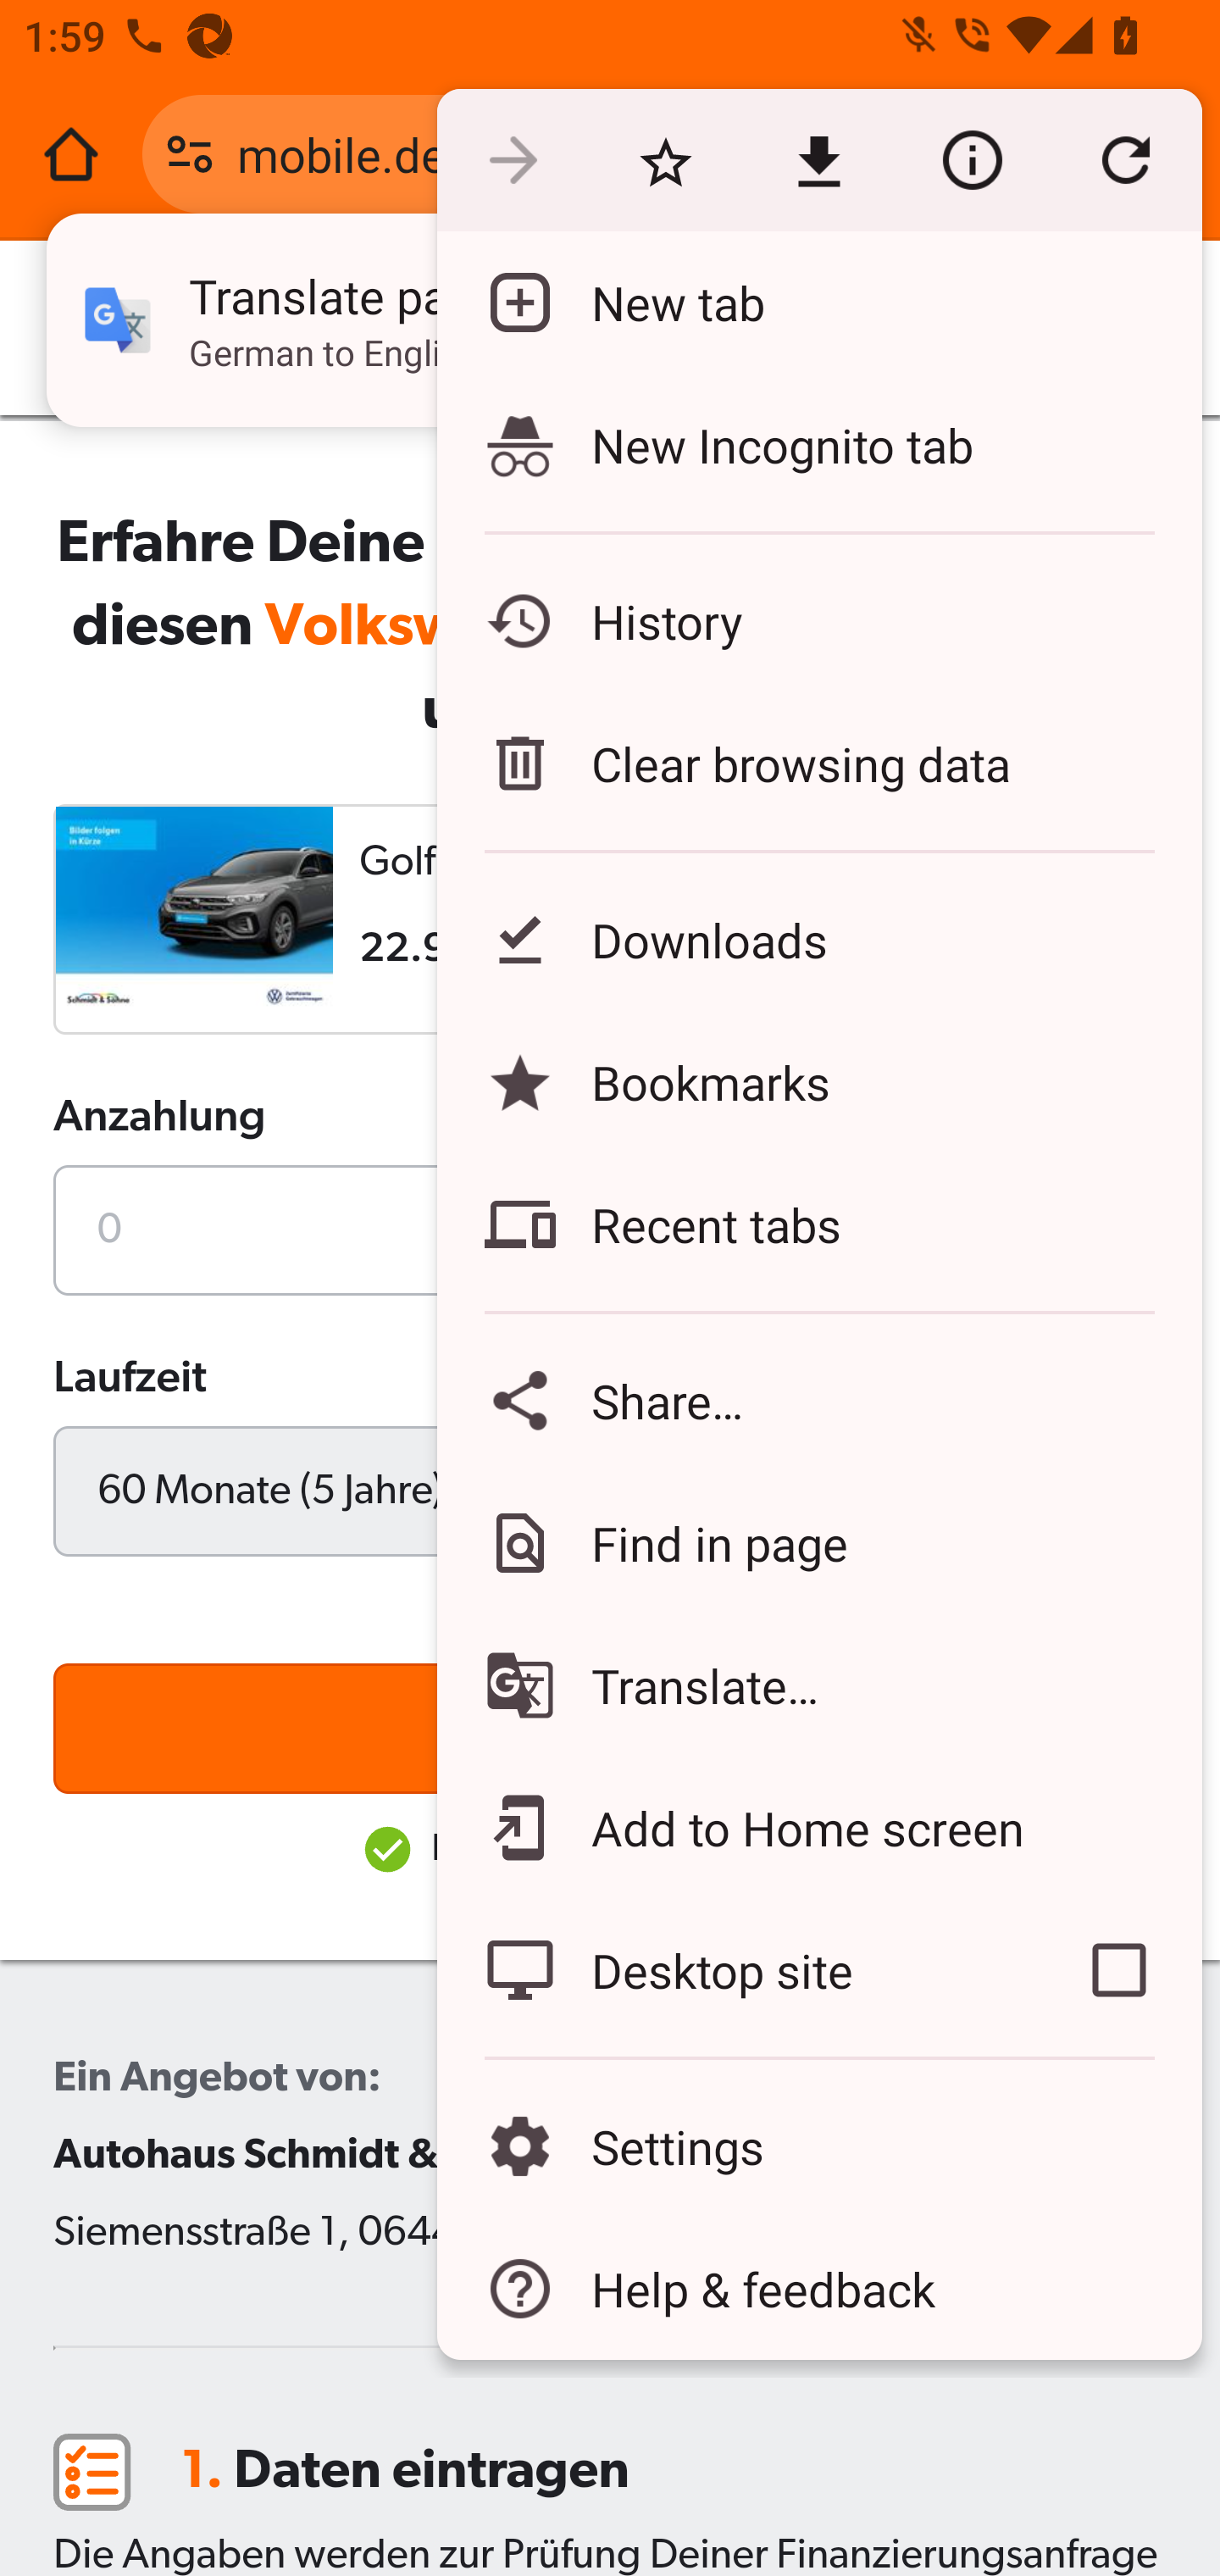 The width and height of the screenshot is (1220, 2576). Describe the element at coordinates (818, 2147) in the screenshot. I see `Settings` at that location.